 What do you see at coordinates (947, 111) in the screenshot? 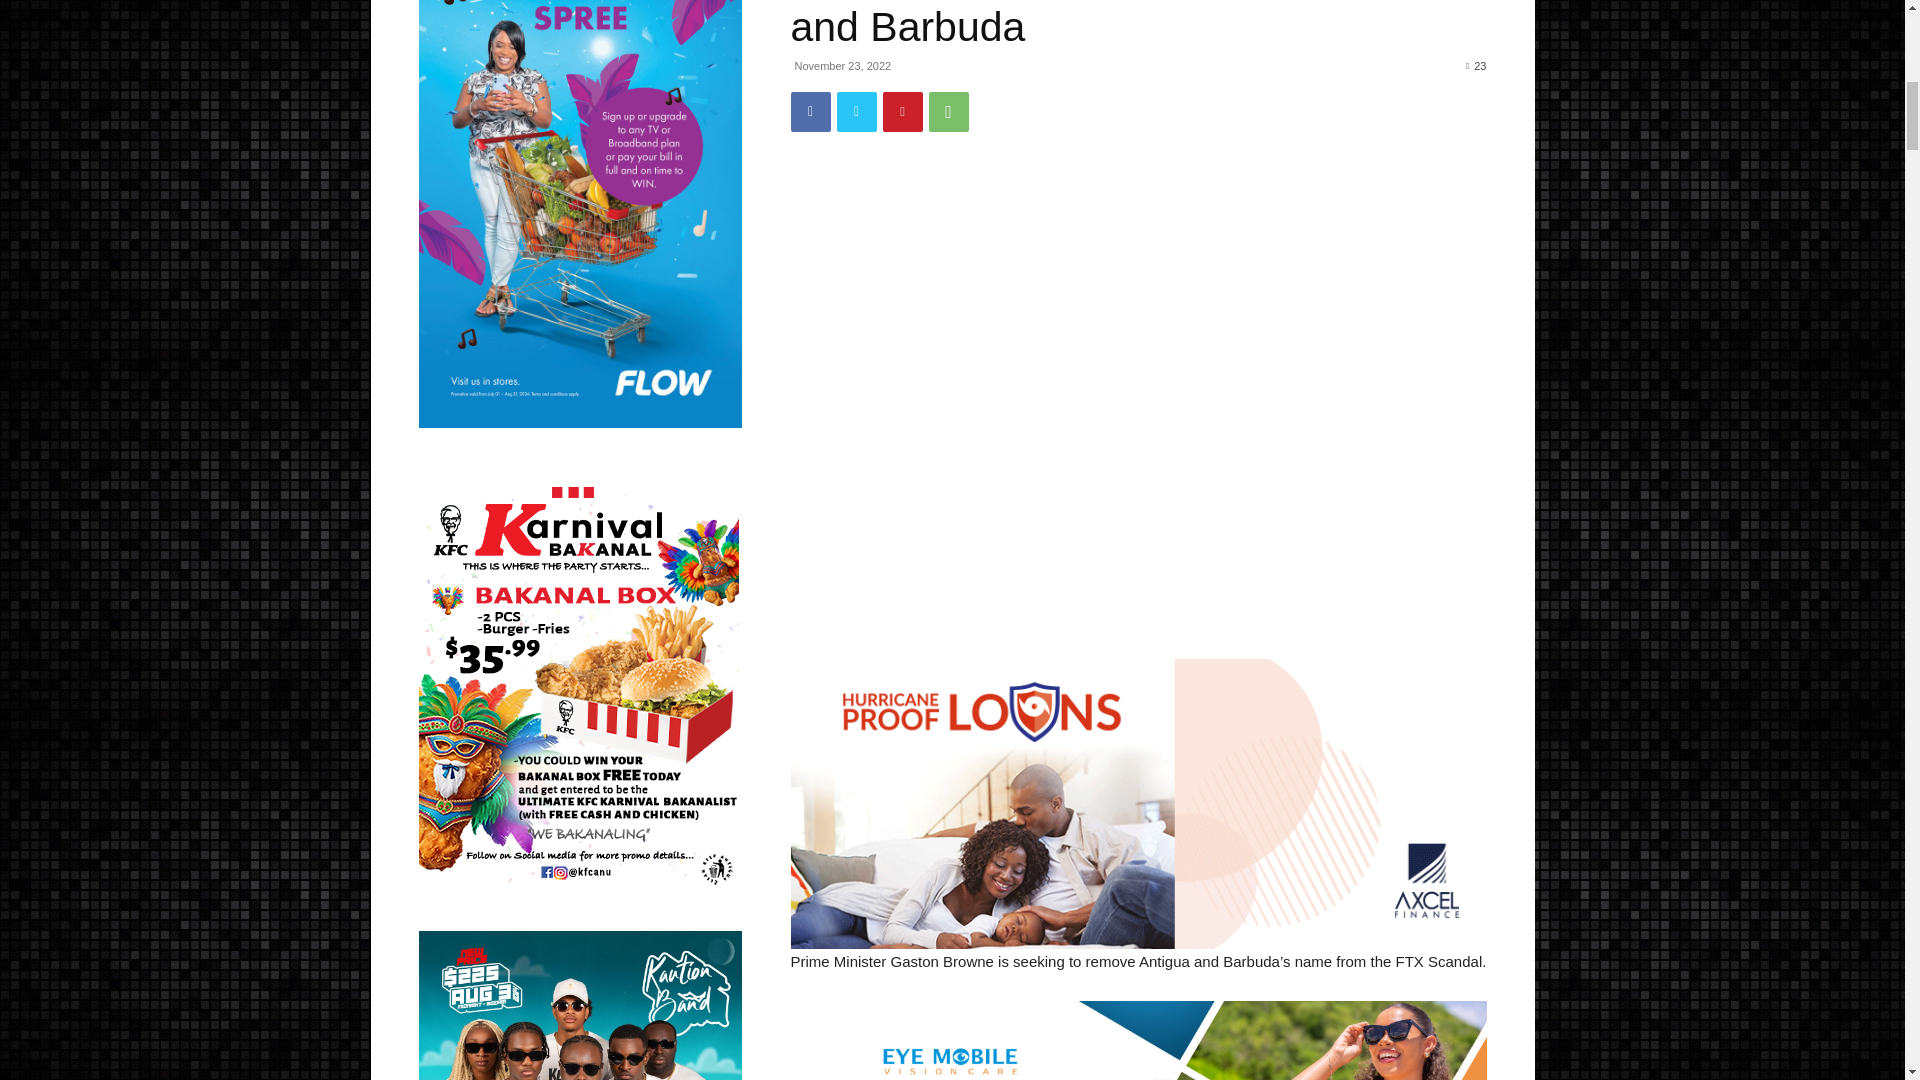
I see `WhatsApp` at bounding box center [947, 111].